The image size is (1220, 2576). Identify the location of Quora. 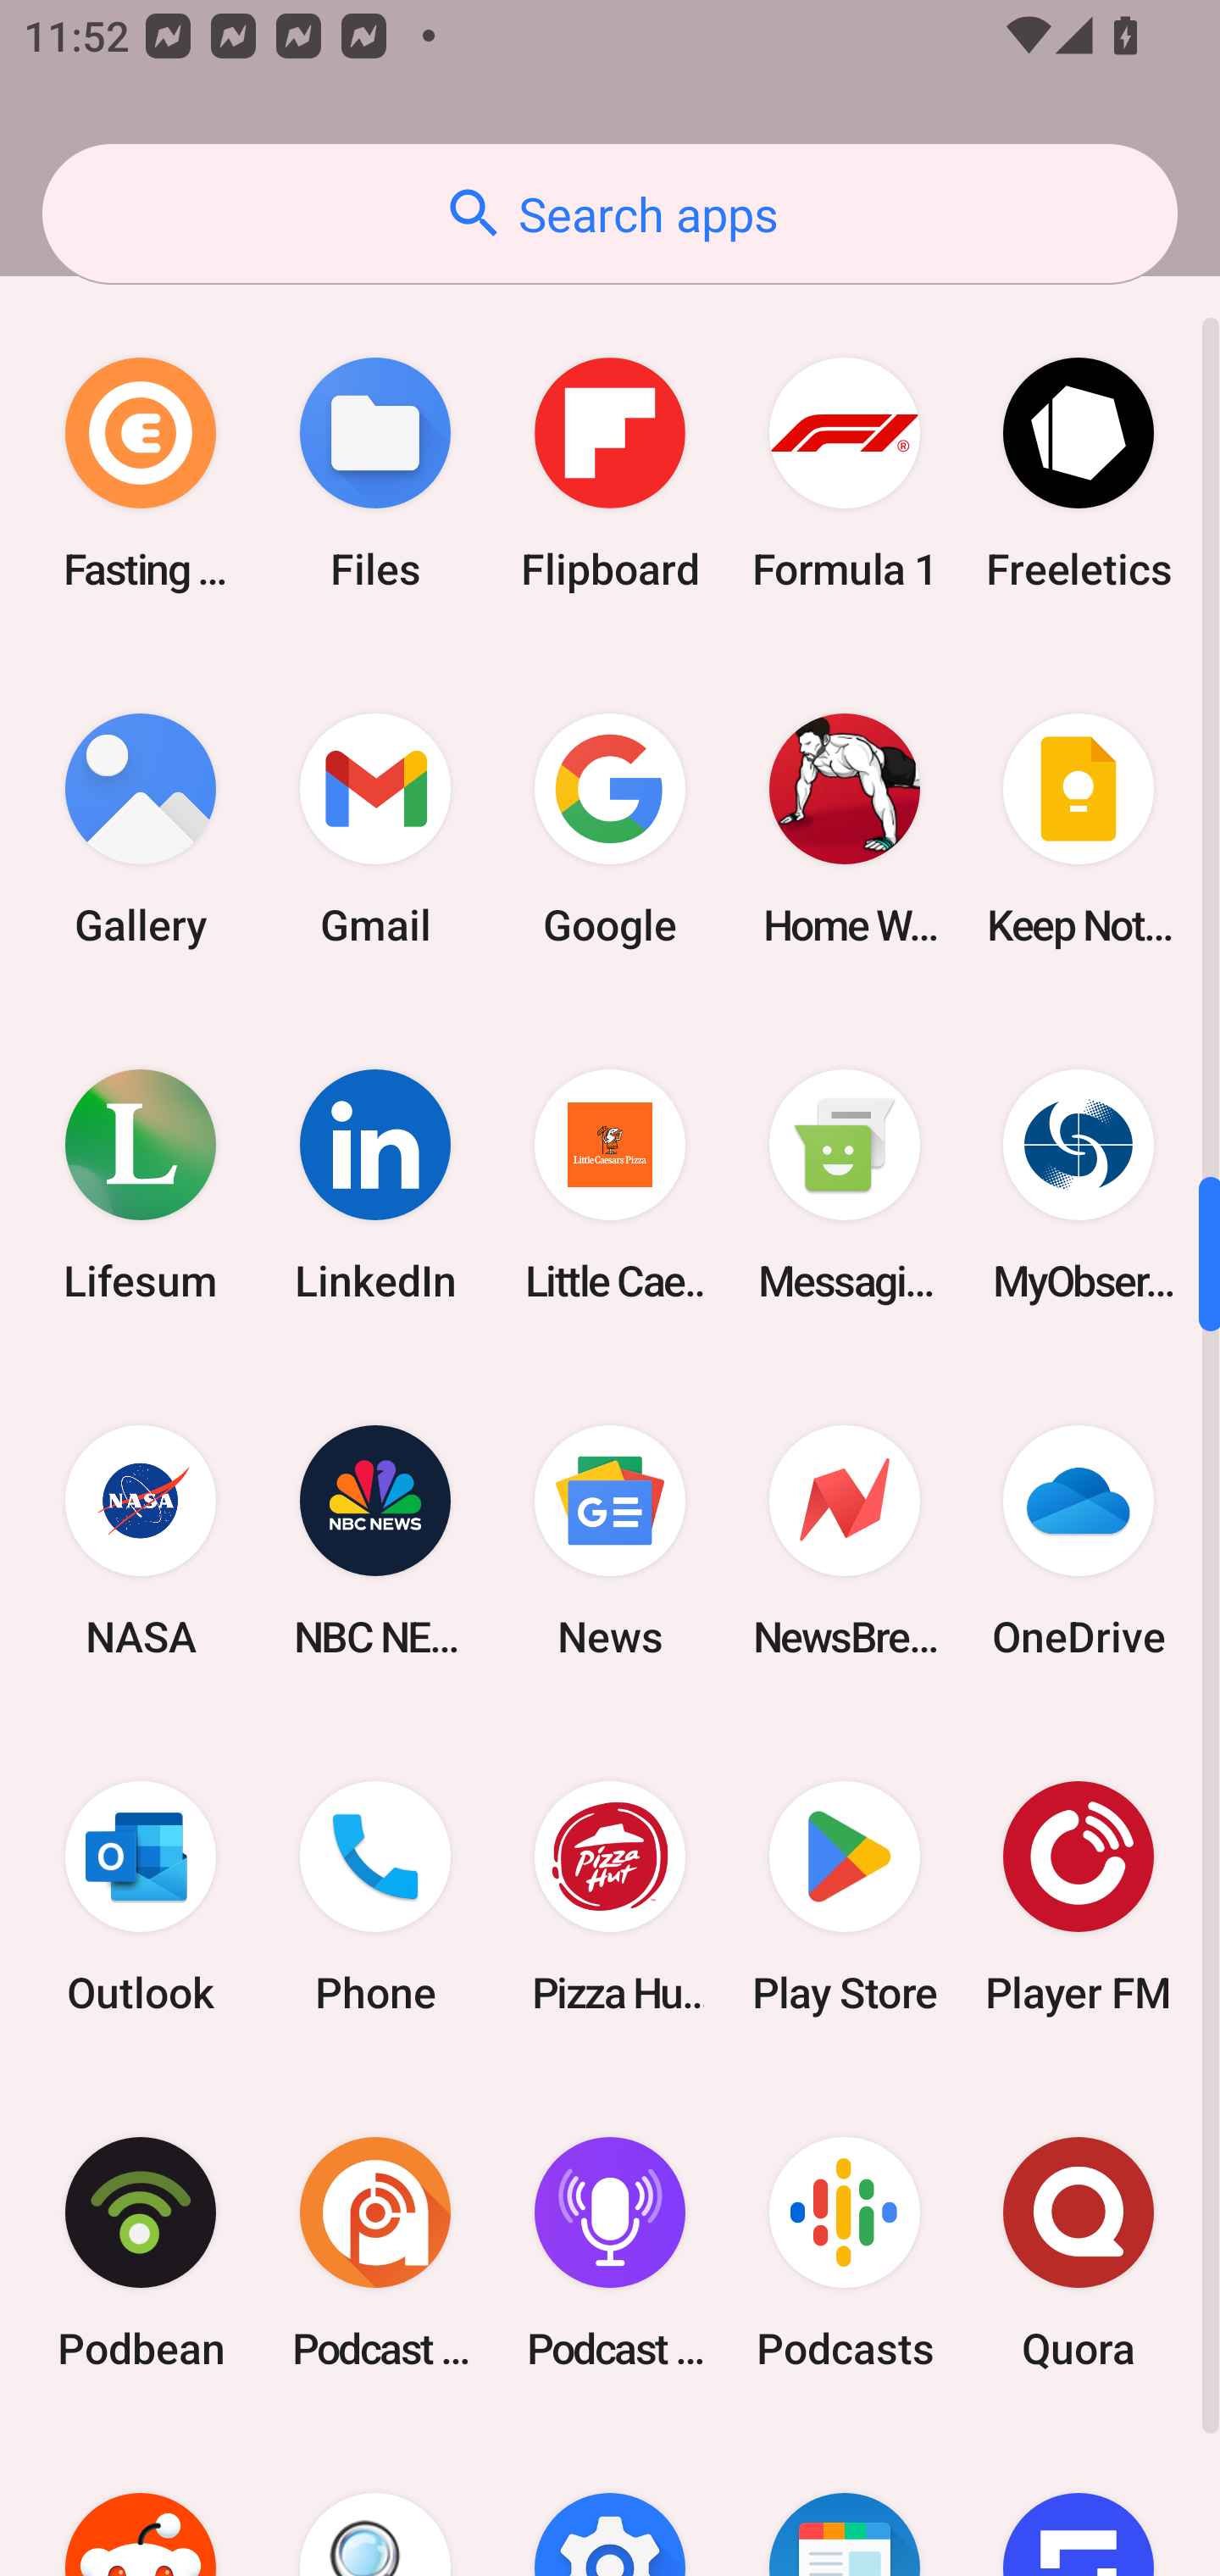
(1079, 2254).